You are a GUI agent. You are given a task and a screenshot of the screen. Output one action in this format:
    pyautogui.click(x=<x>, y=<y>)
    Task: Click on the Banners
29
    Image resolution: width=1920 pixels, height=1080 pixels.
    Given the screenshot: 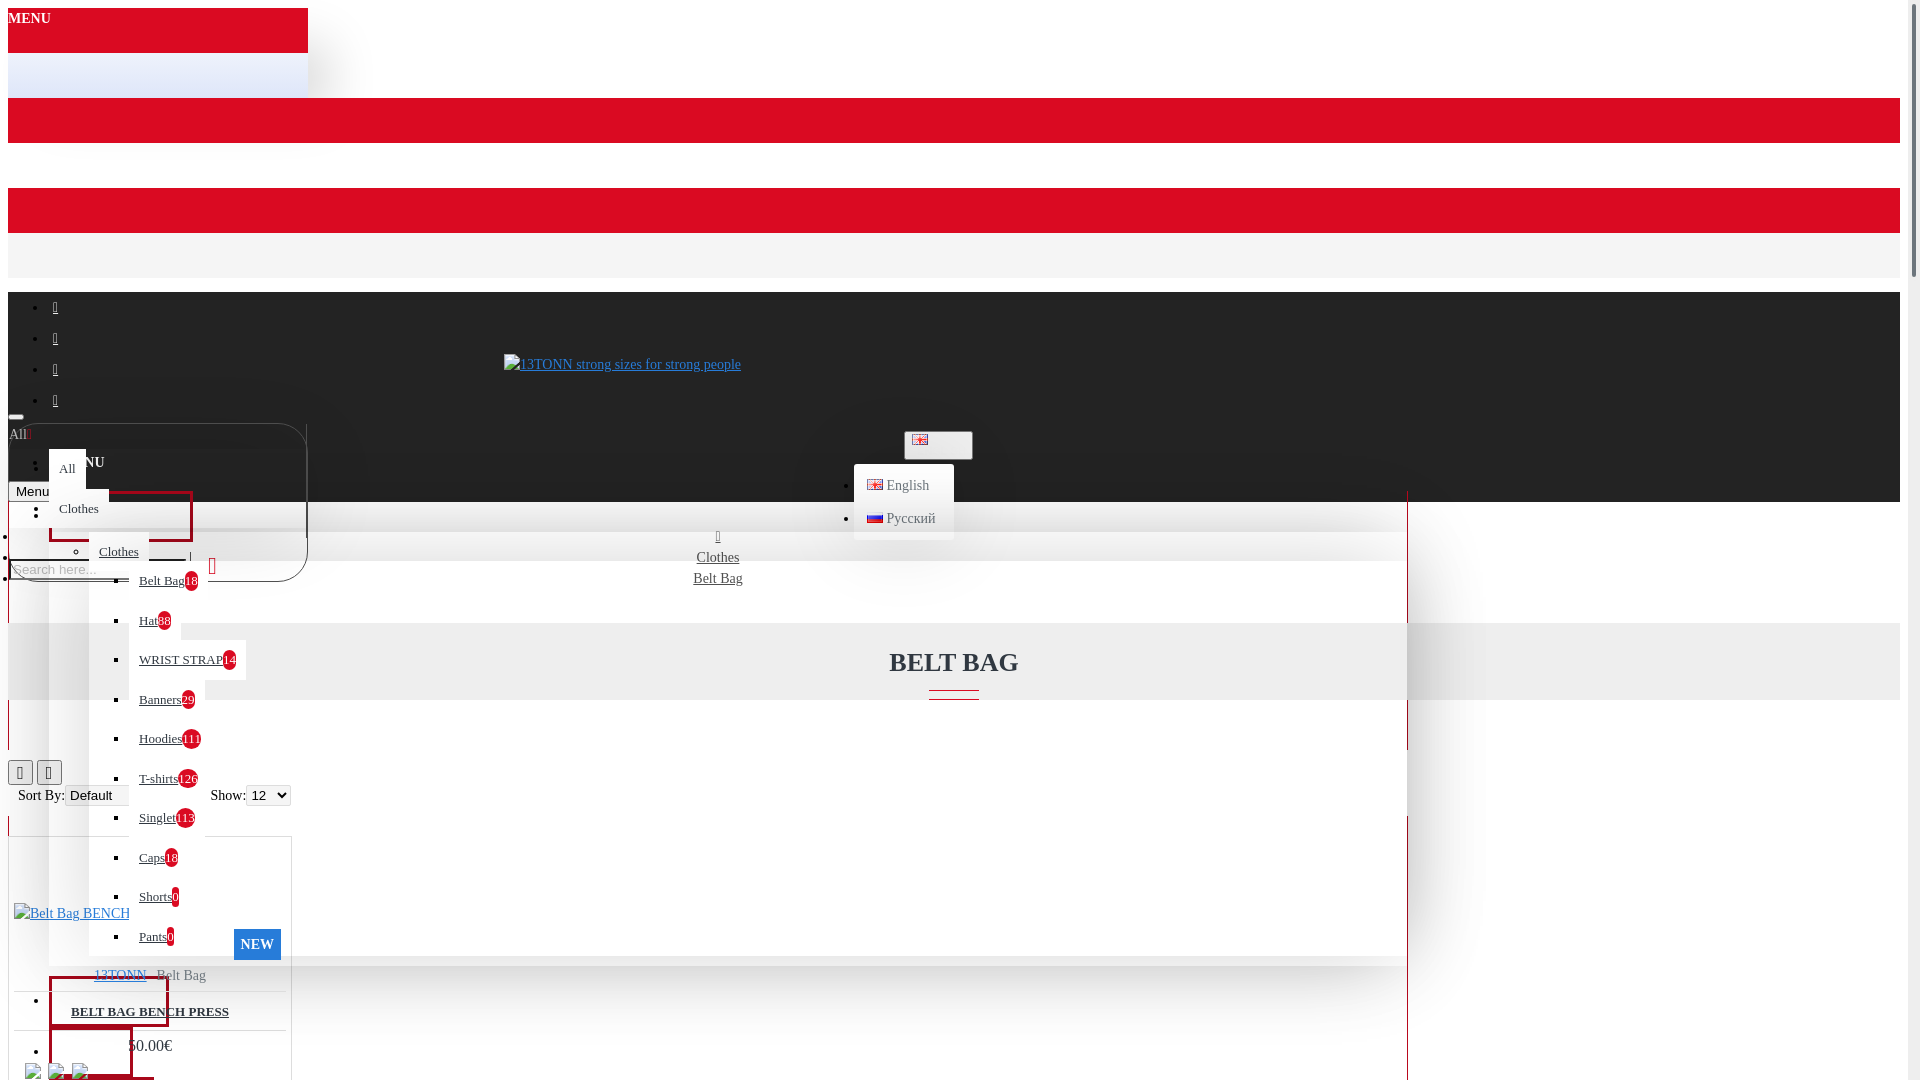 What is the action you would take?
    pyautogui.click(x=167, y=700)
    